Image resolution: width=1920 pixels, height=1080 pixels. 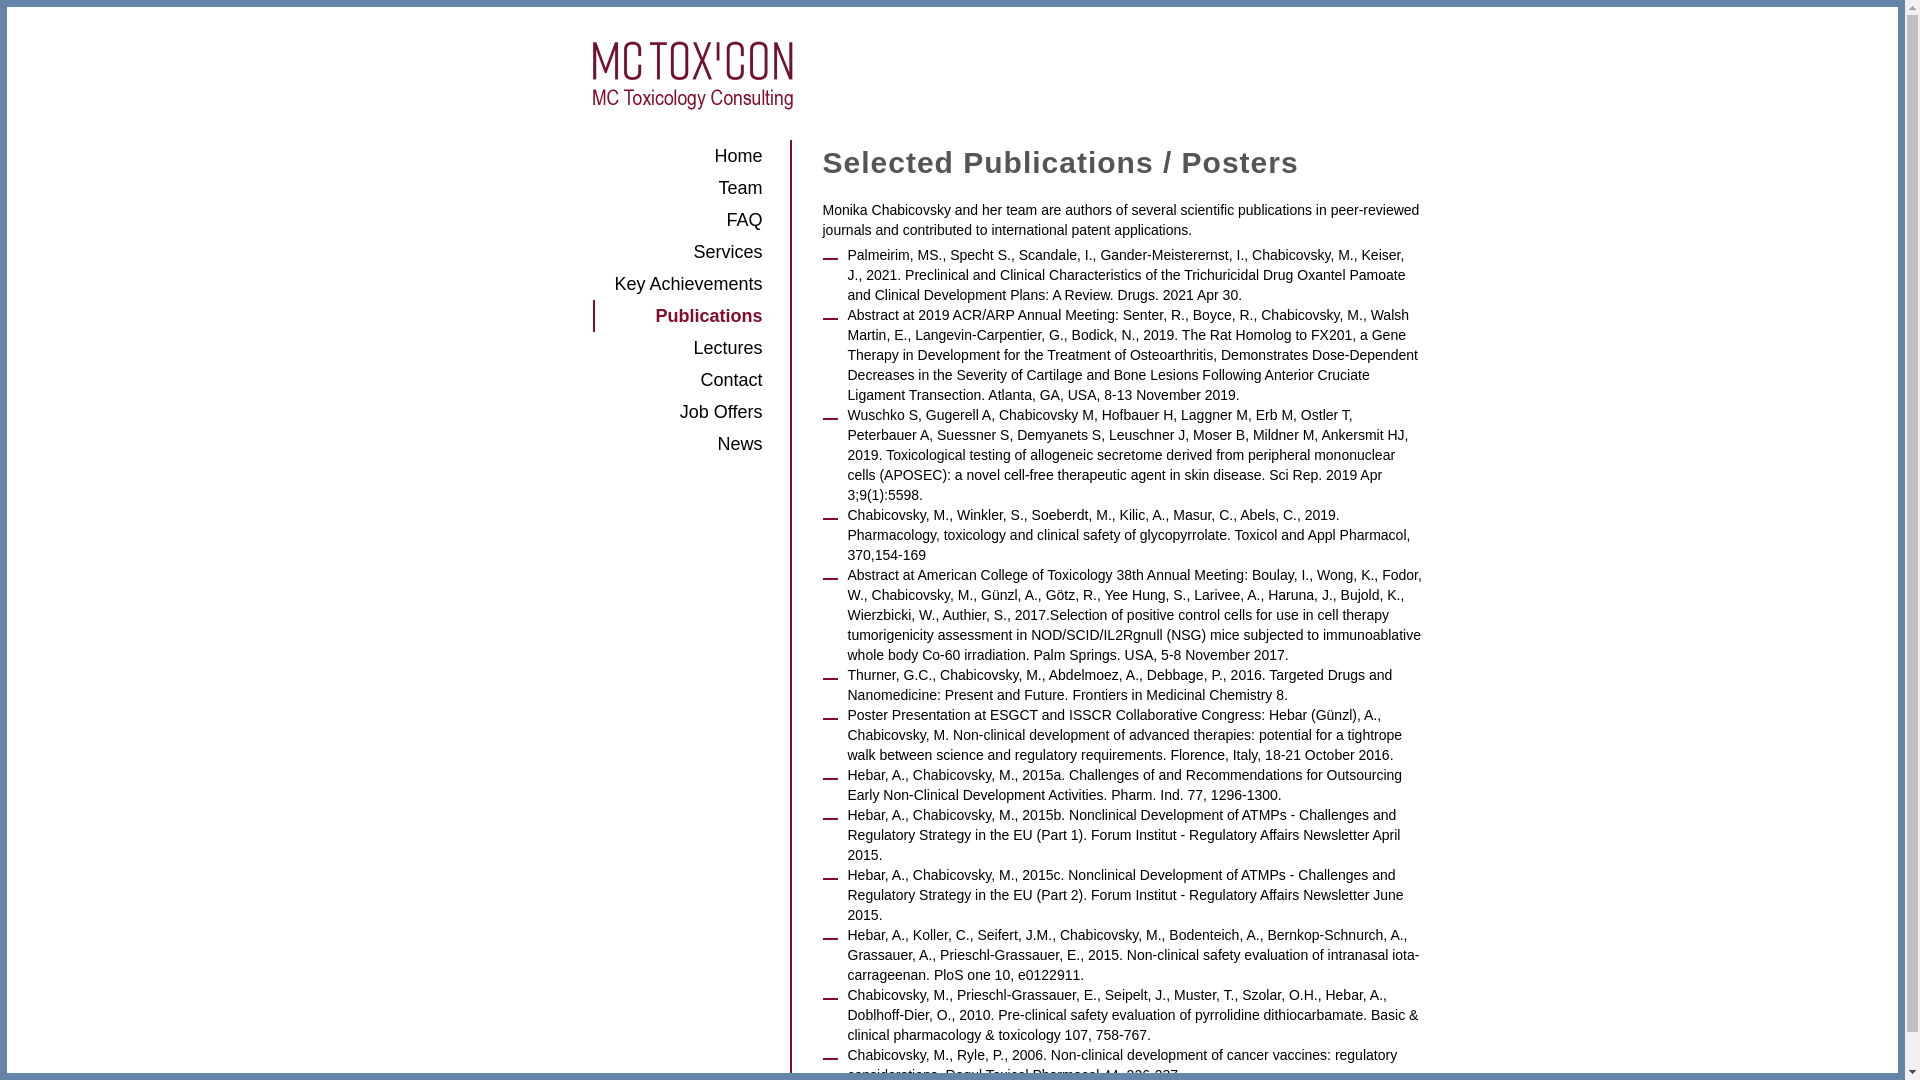 I want to click on News, so click(x=677, y=444).